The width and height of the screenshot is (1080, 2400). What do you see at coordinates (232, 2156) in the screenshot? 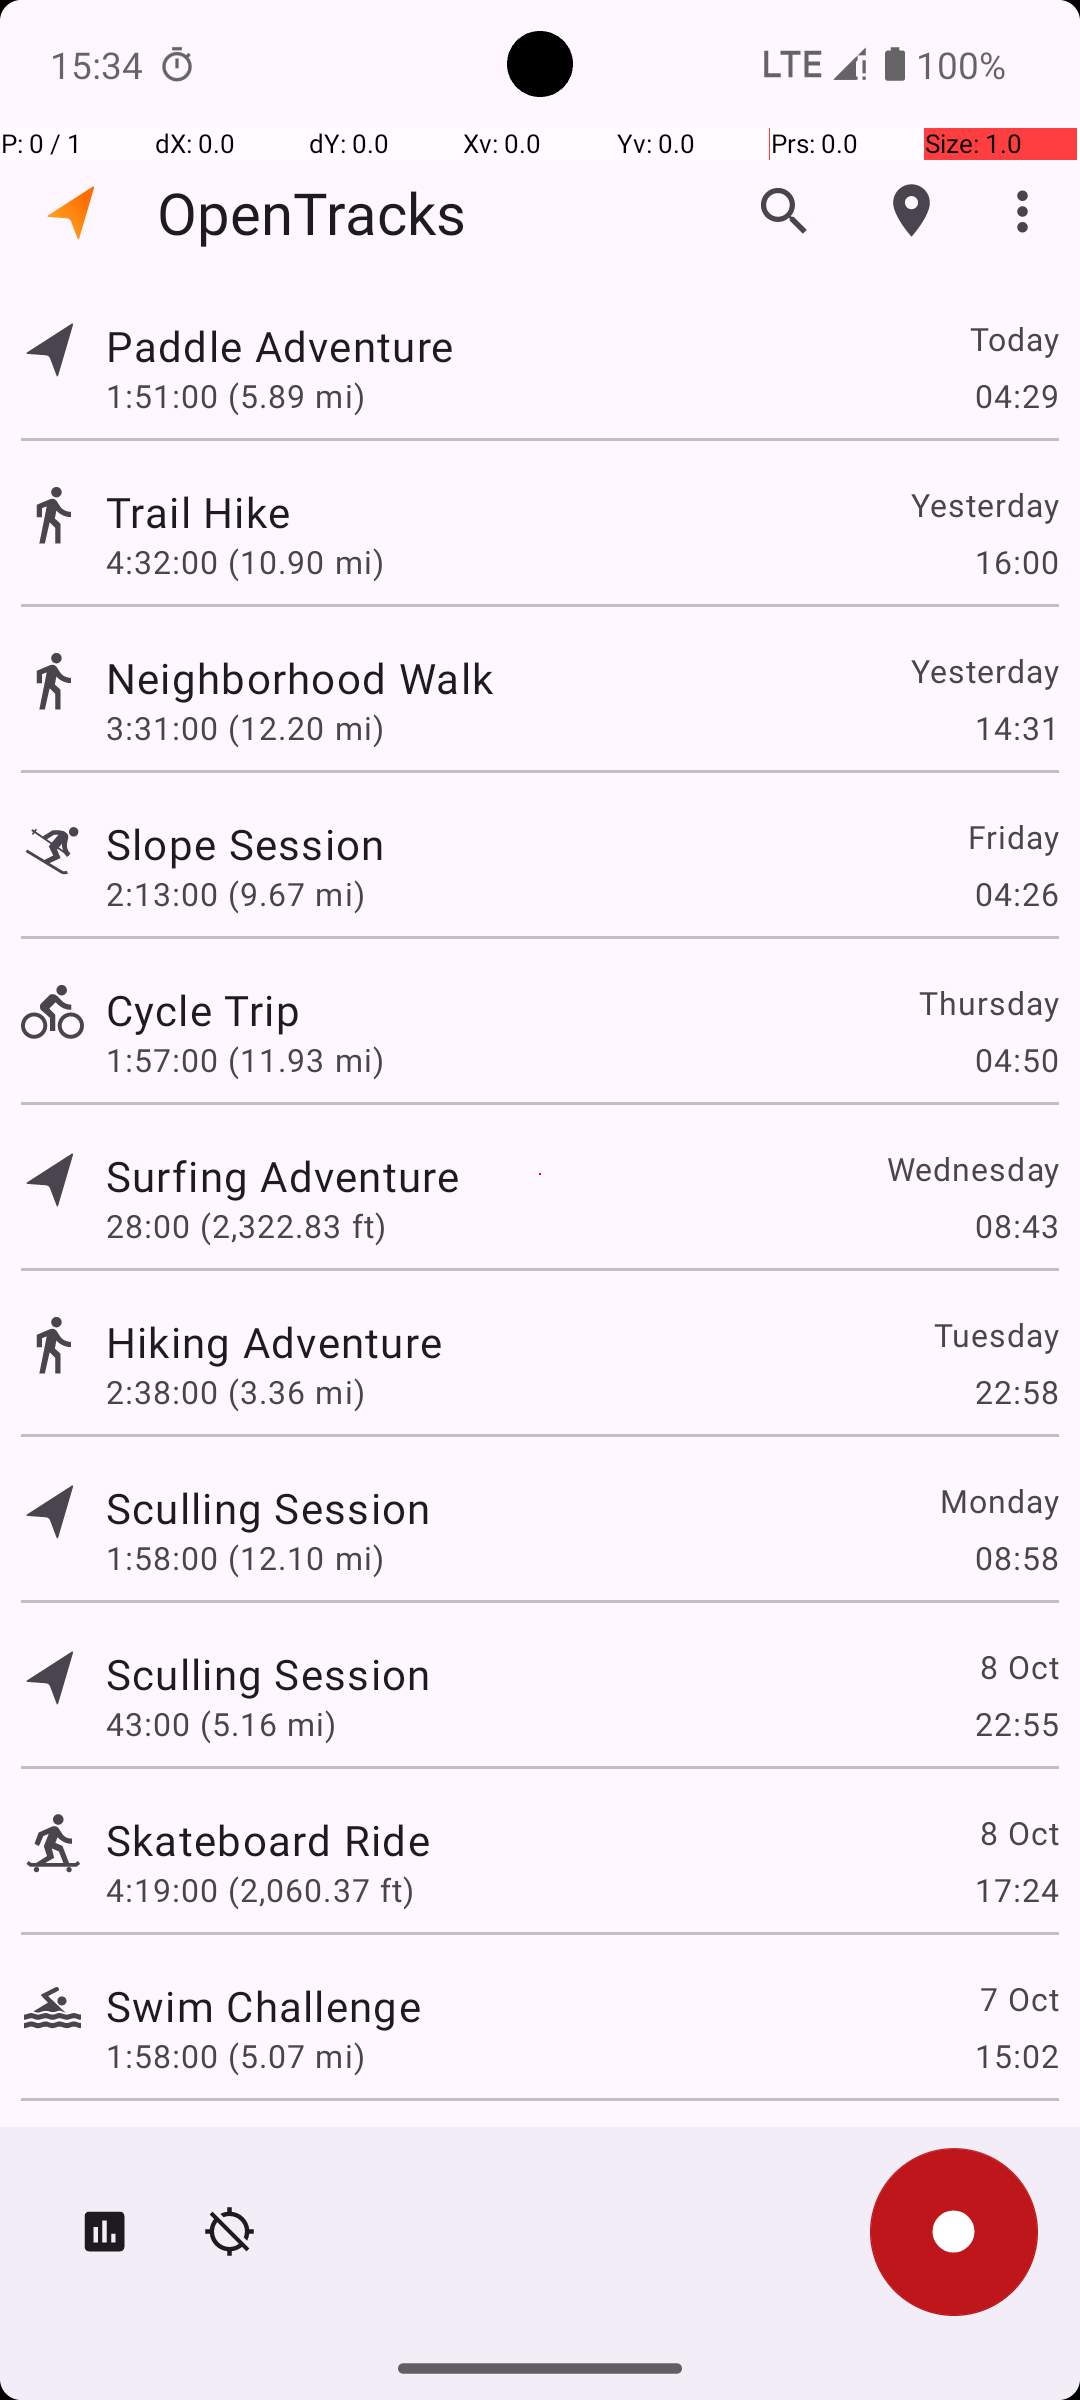
I see `Off-road Run` at bounding box center [232, 2156].